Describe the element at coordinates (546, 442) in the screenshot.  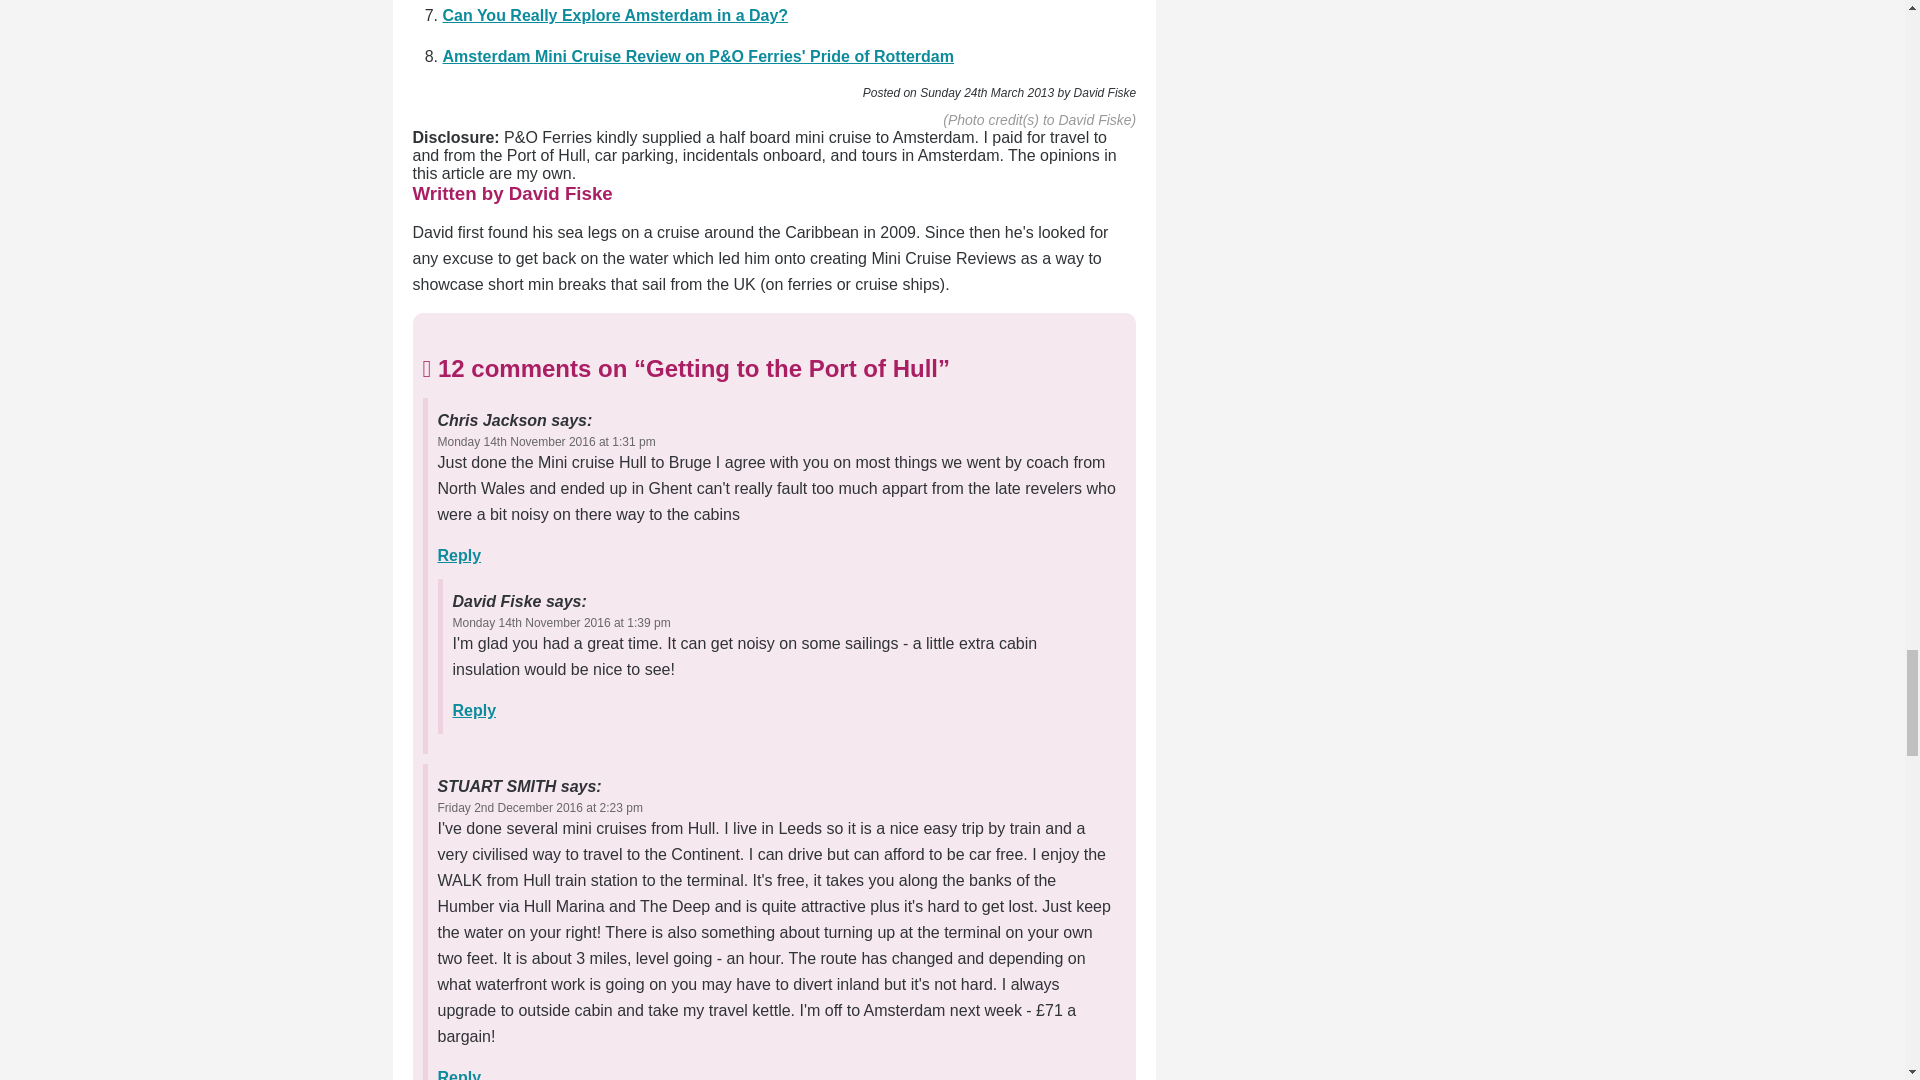
I see `Monday 14th November 2016 at 1:31 pm` at that location.